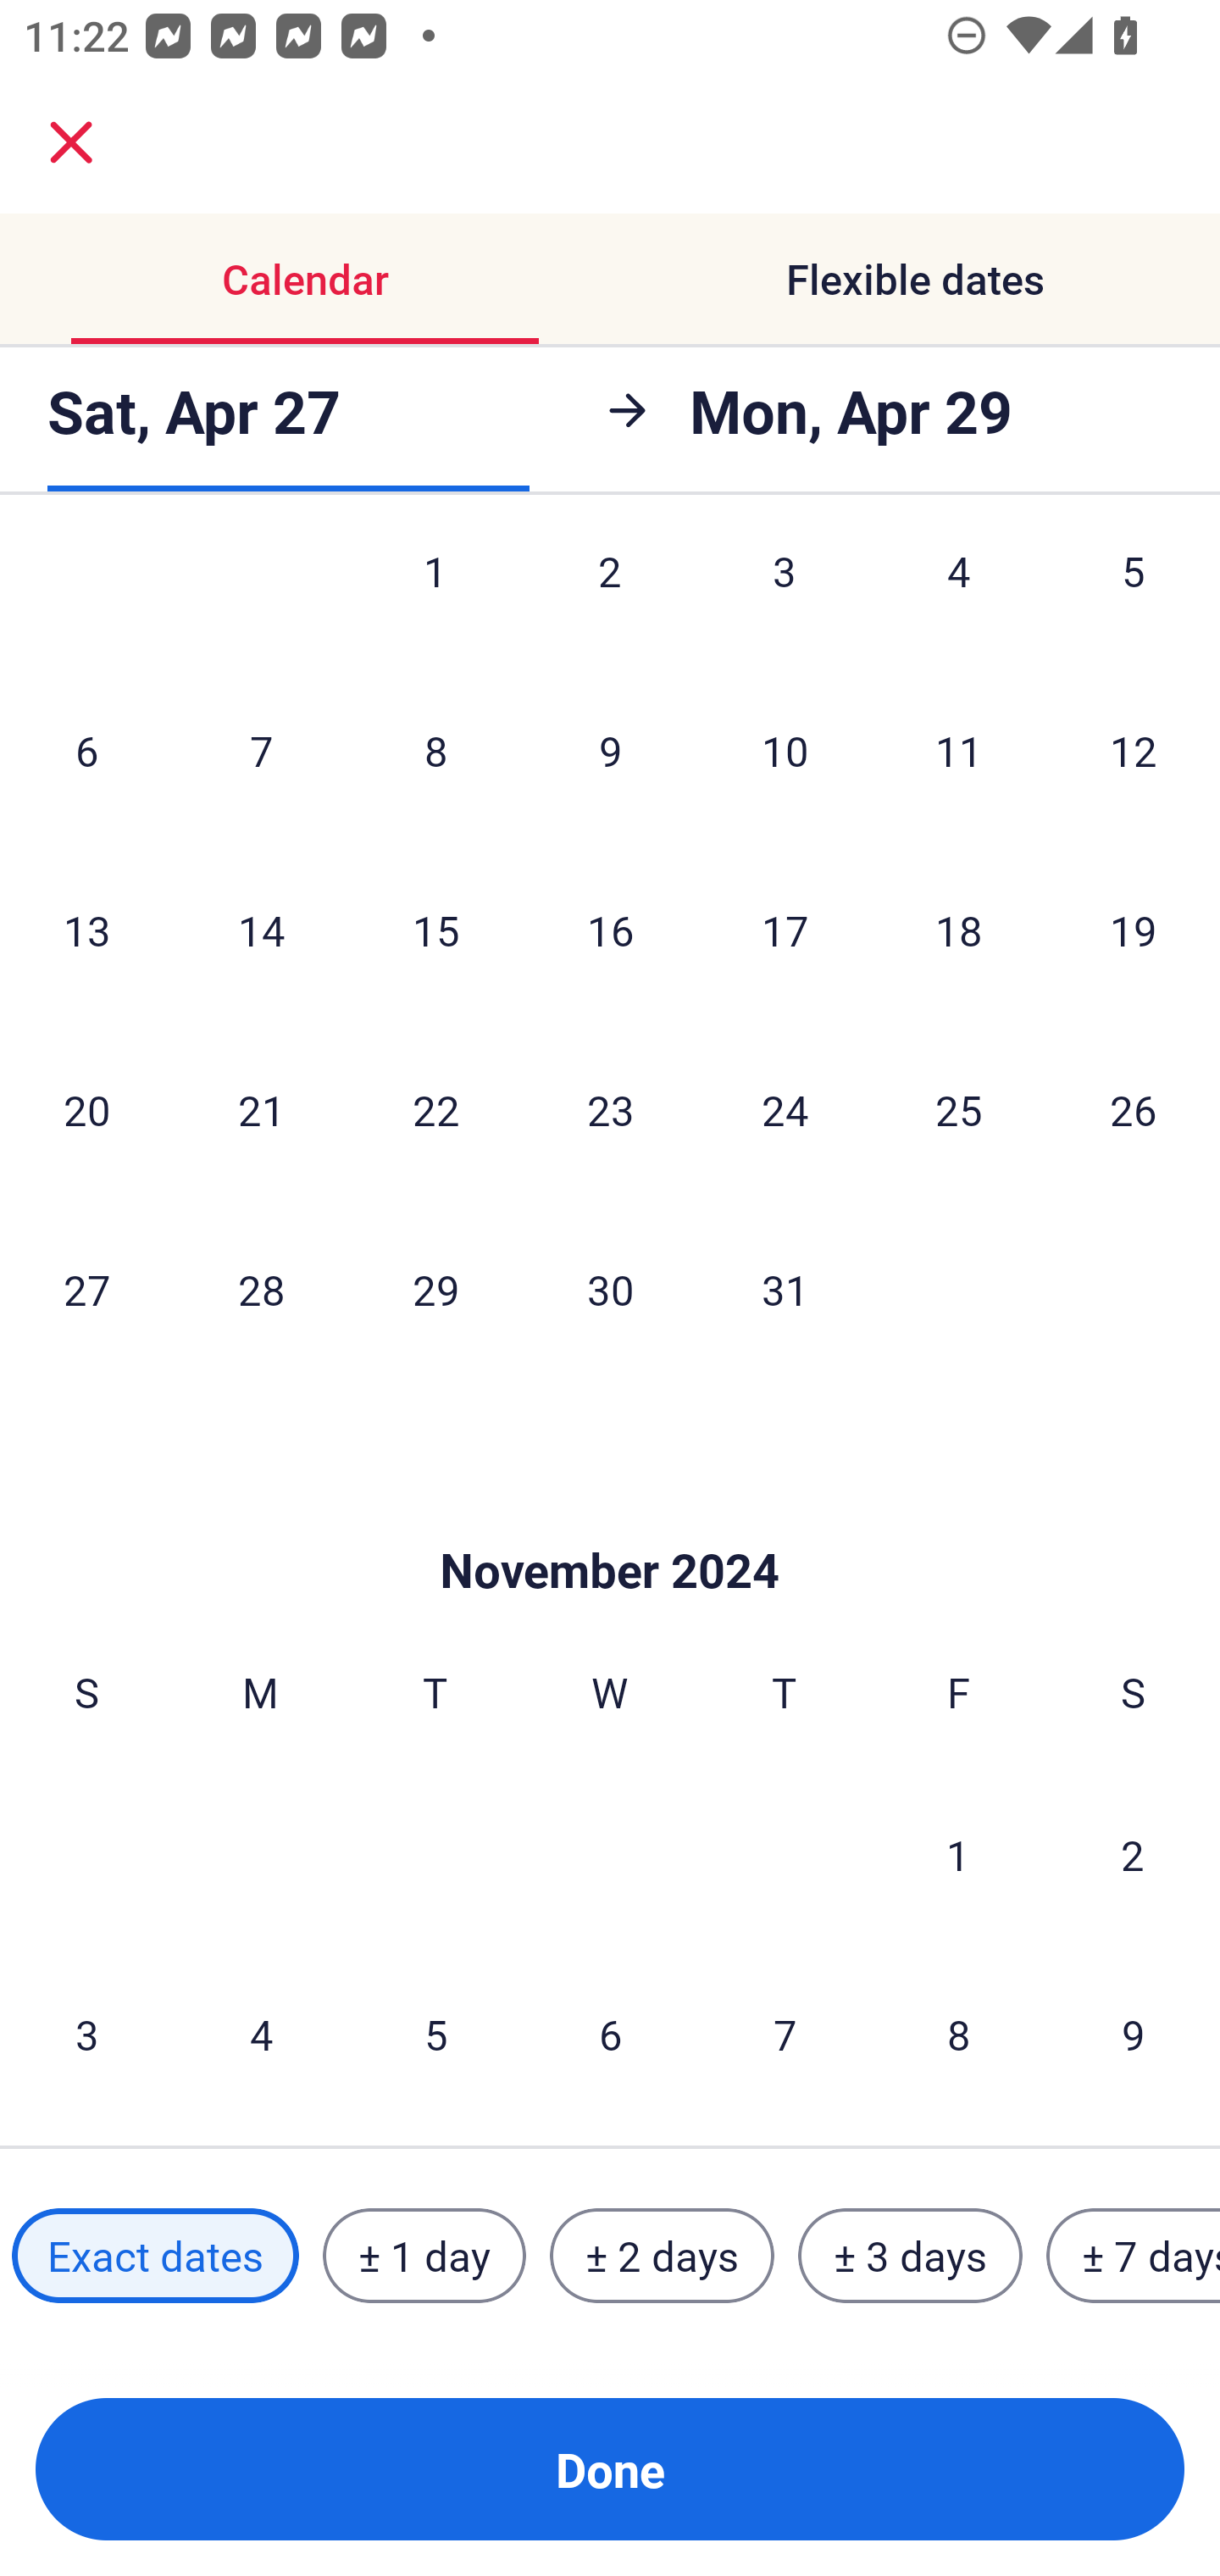 Image resolution: width=1220 pixels, height=2576 pixels. Describe the element at coordinates (86, 751) in the screenshot. I see `6 Sunday, October 6, 2024` at that location.